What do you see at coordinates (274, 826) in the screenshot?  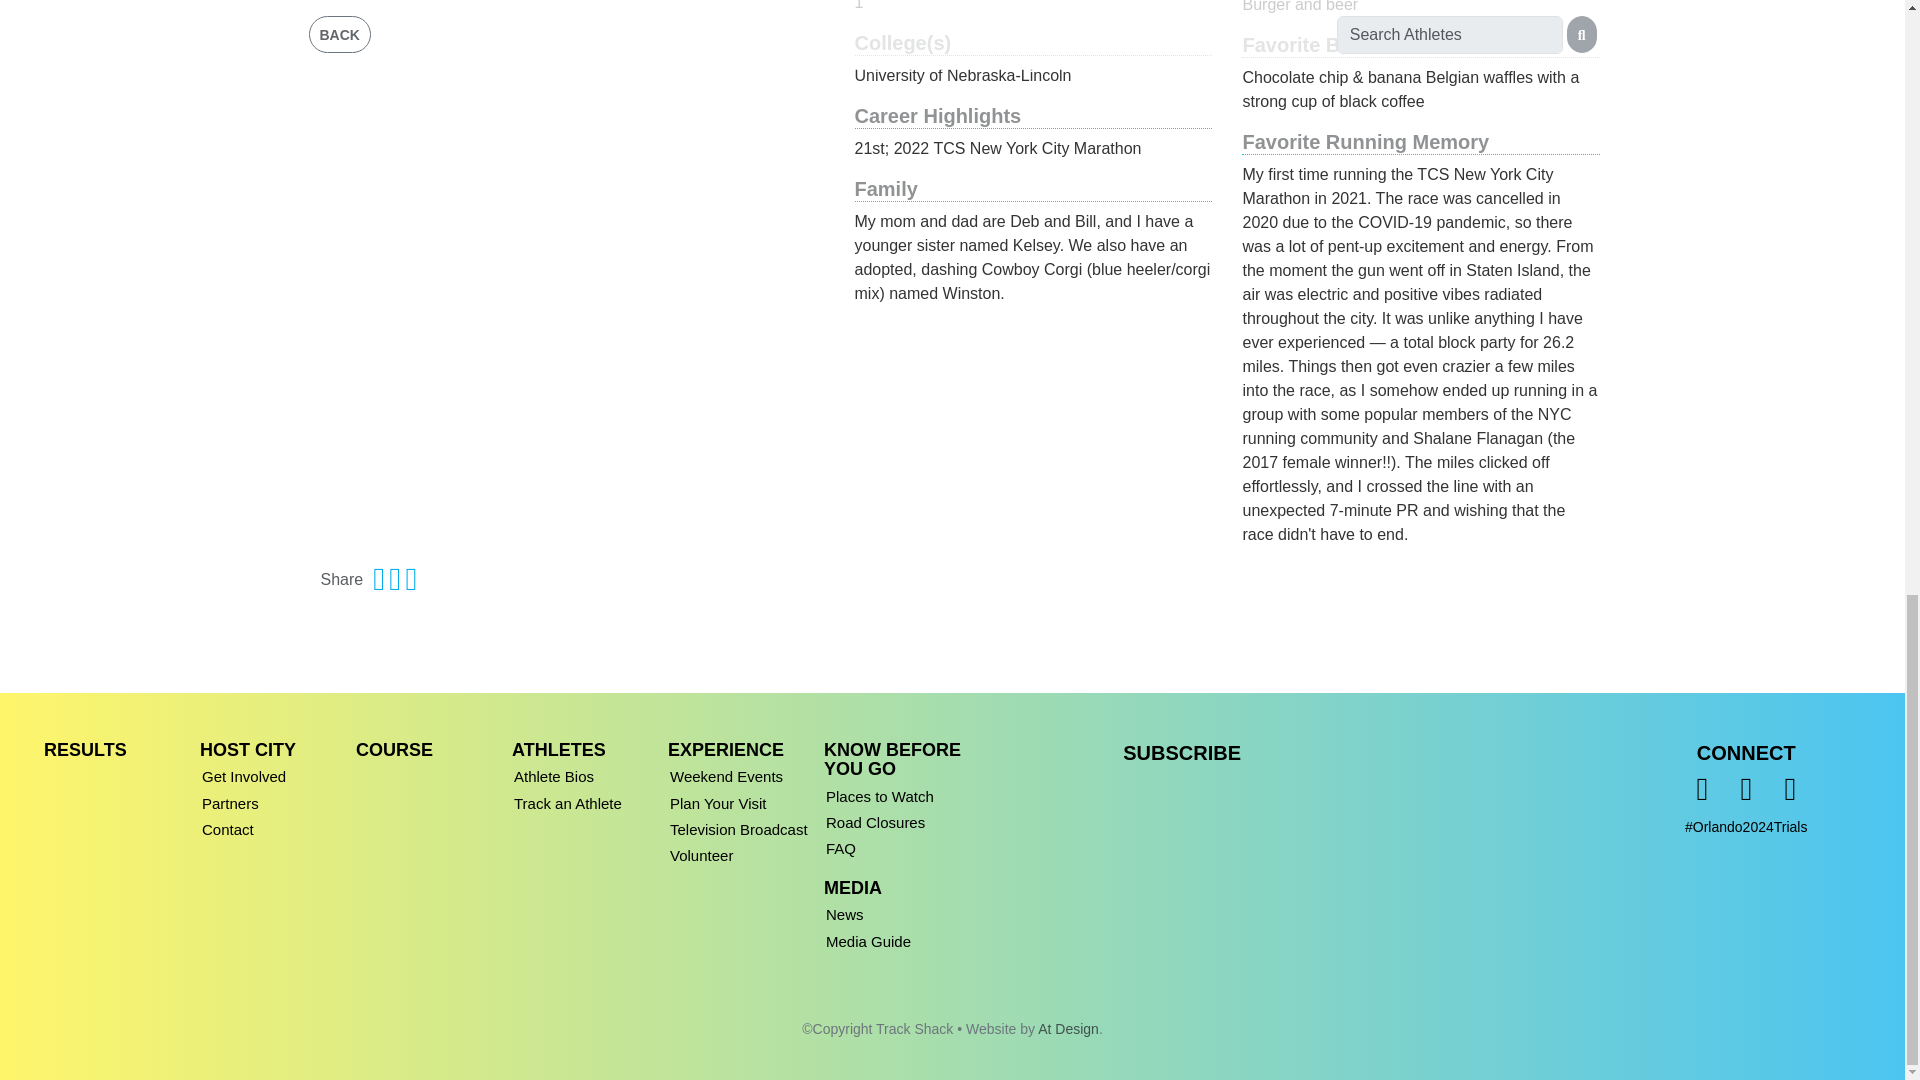 I see `Contact` at bounding box center [274, 826].